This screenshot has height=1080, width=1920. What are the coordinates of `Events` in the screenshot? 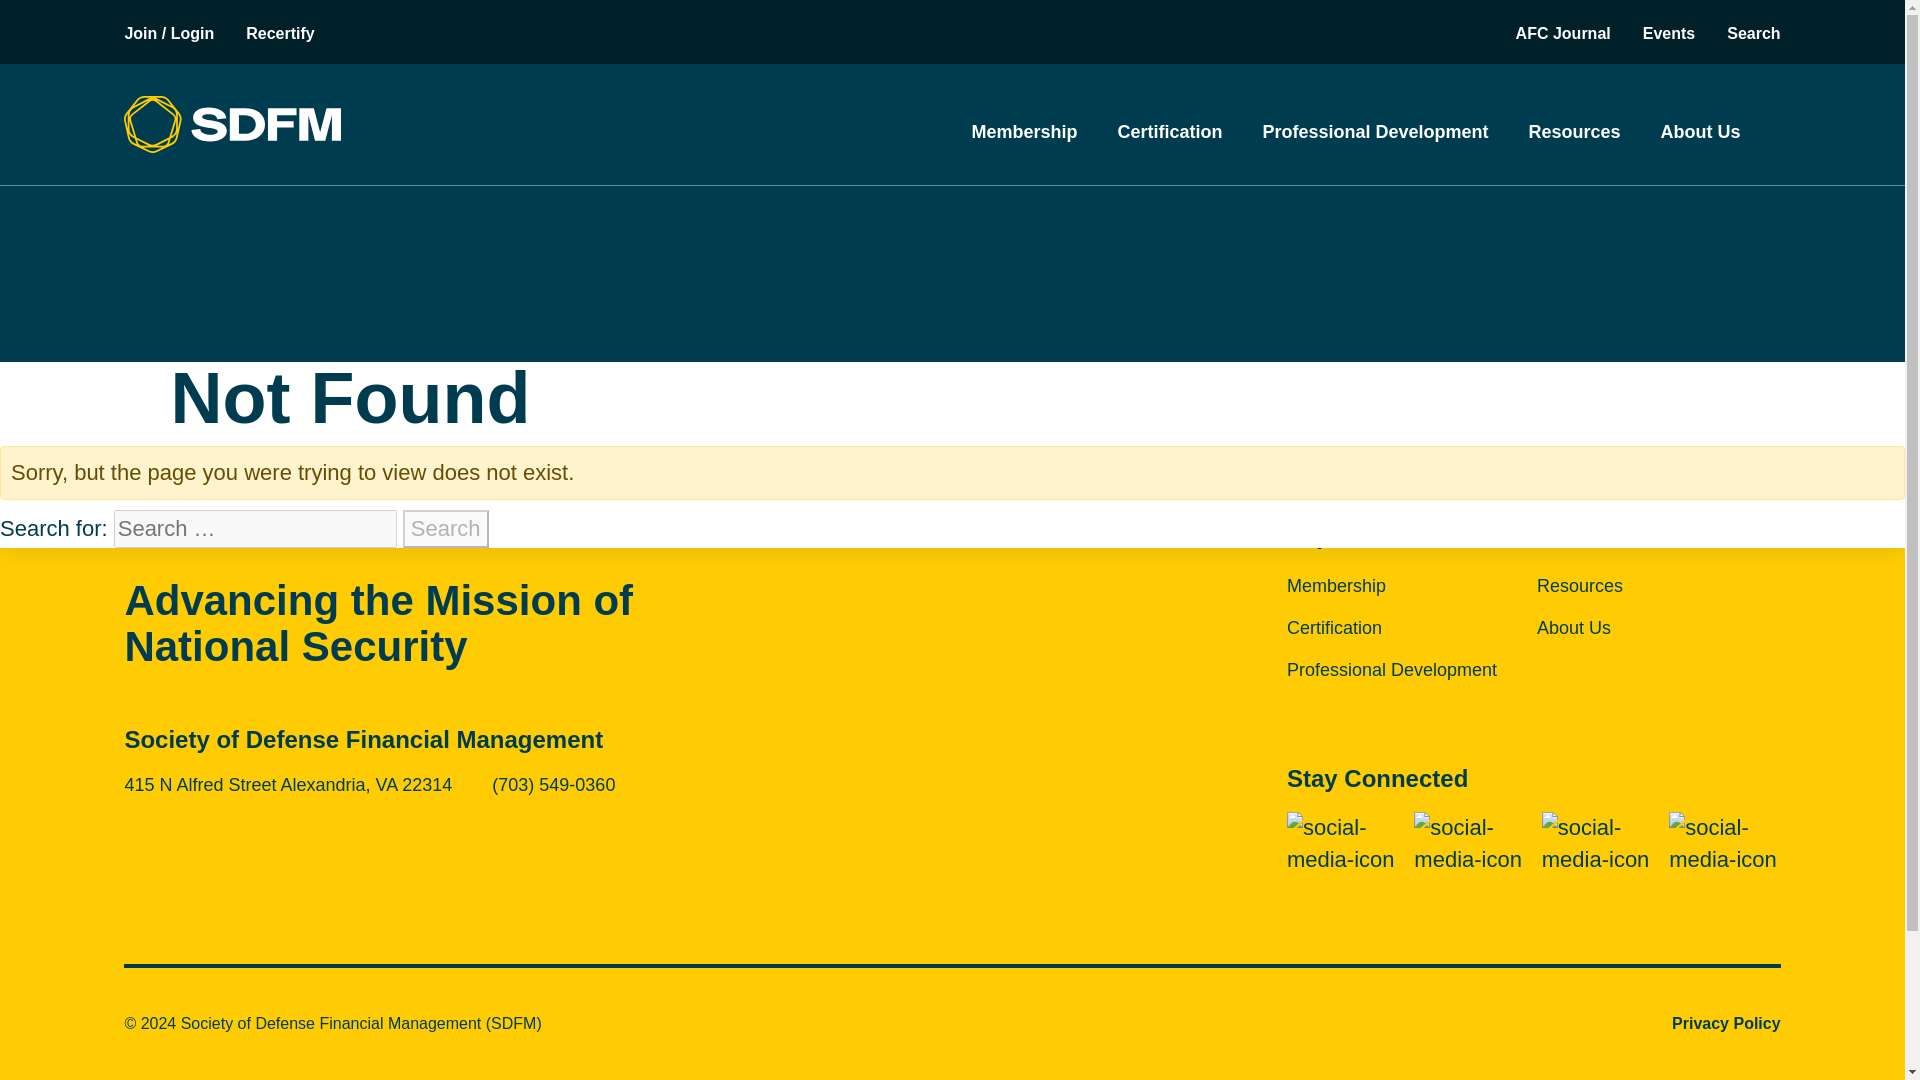 It's located at (1669, 33).